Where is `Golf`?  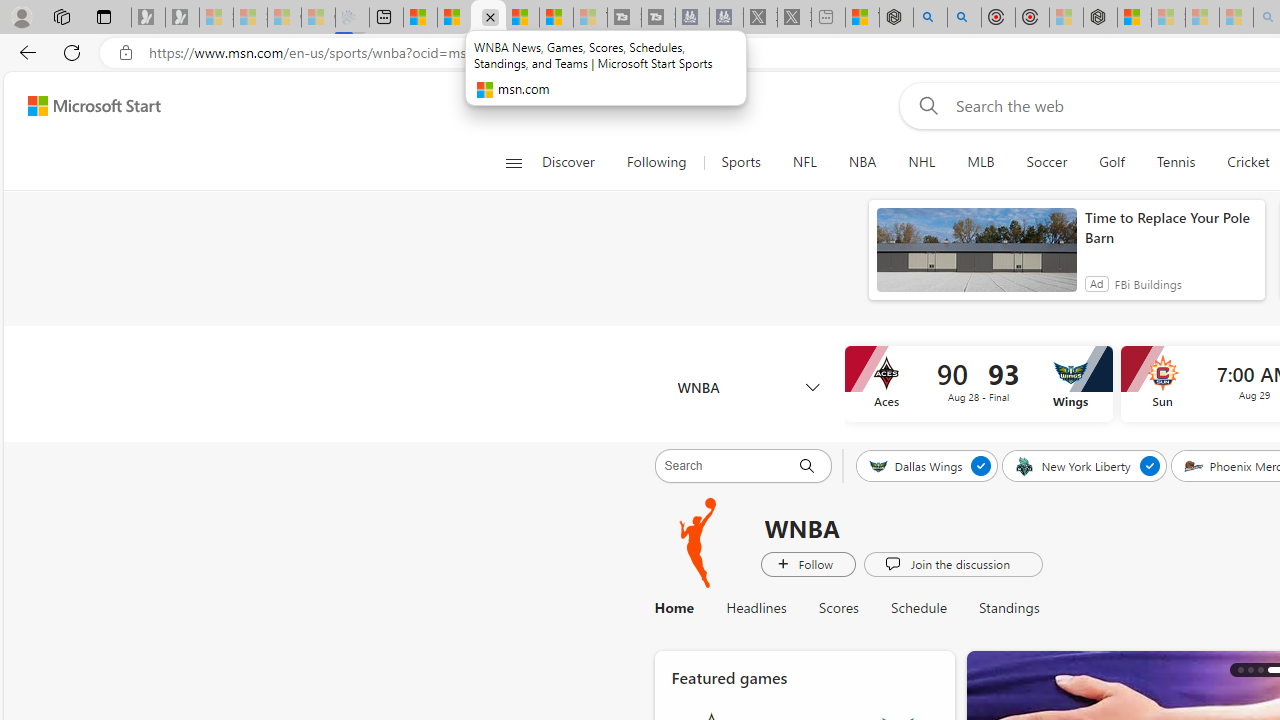
Golf is located at coordinates (1112, 162).